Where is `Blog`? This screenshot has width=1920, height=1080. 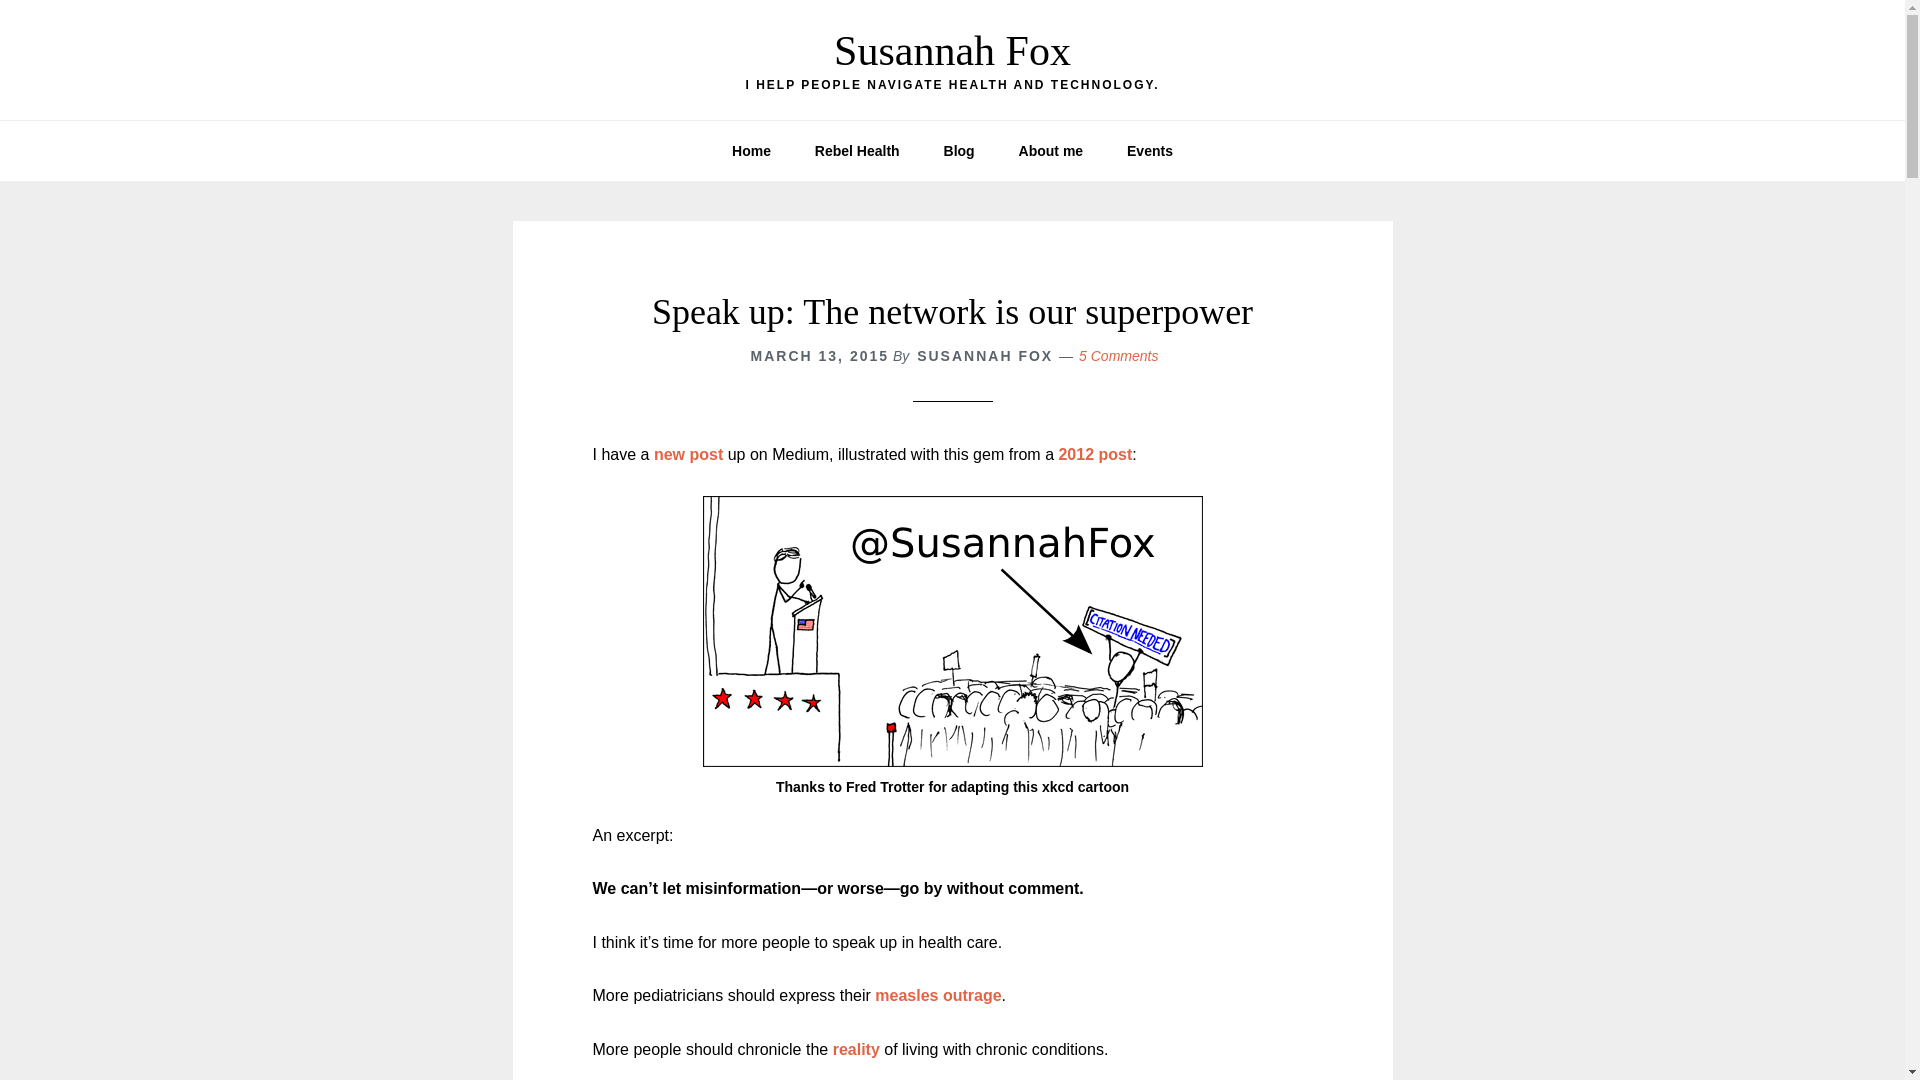
Blog is located at coordinates (958, 150).